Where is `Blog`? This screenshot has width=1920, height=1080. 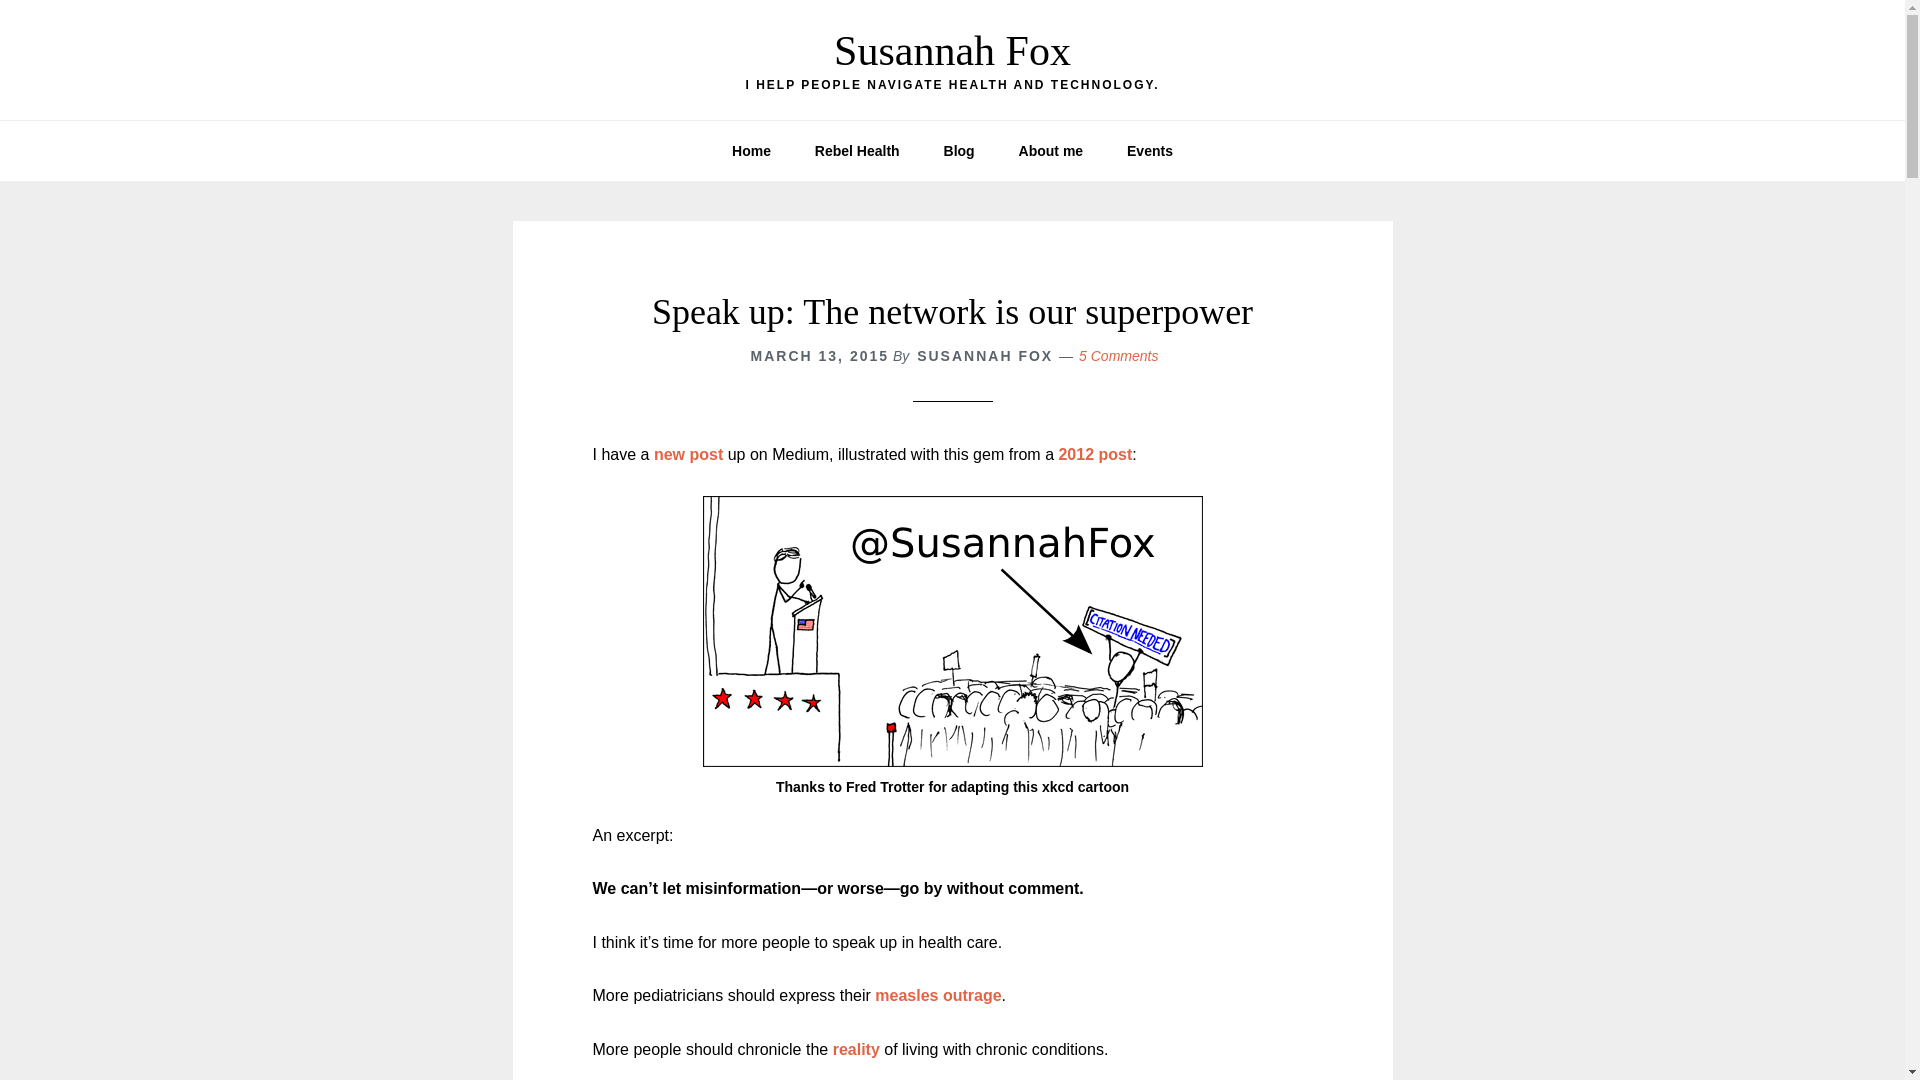
Blog is located at coordinates (958, 150).